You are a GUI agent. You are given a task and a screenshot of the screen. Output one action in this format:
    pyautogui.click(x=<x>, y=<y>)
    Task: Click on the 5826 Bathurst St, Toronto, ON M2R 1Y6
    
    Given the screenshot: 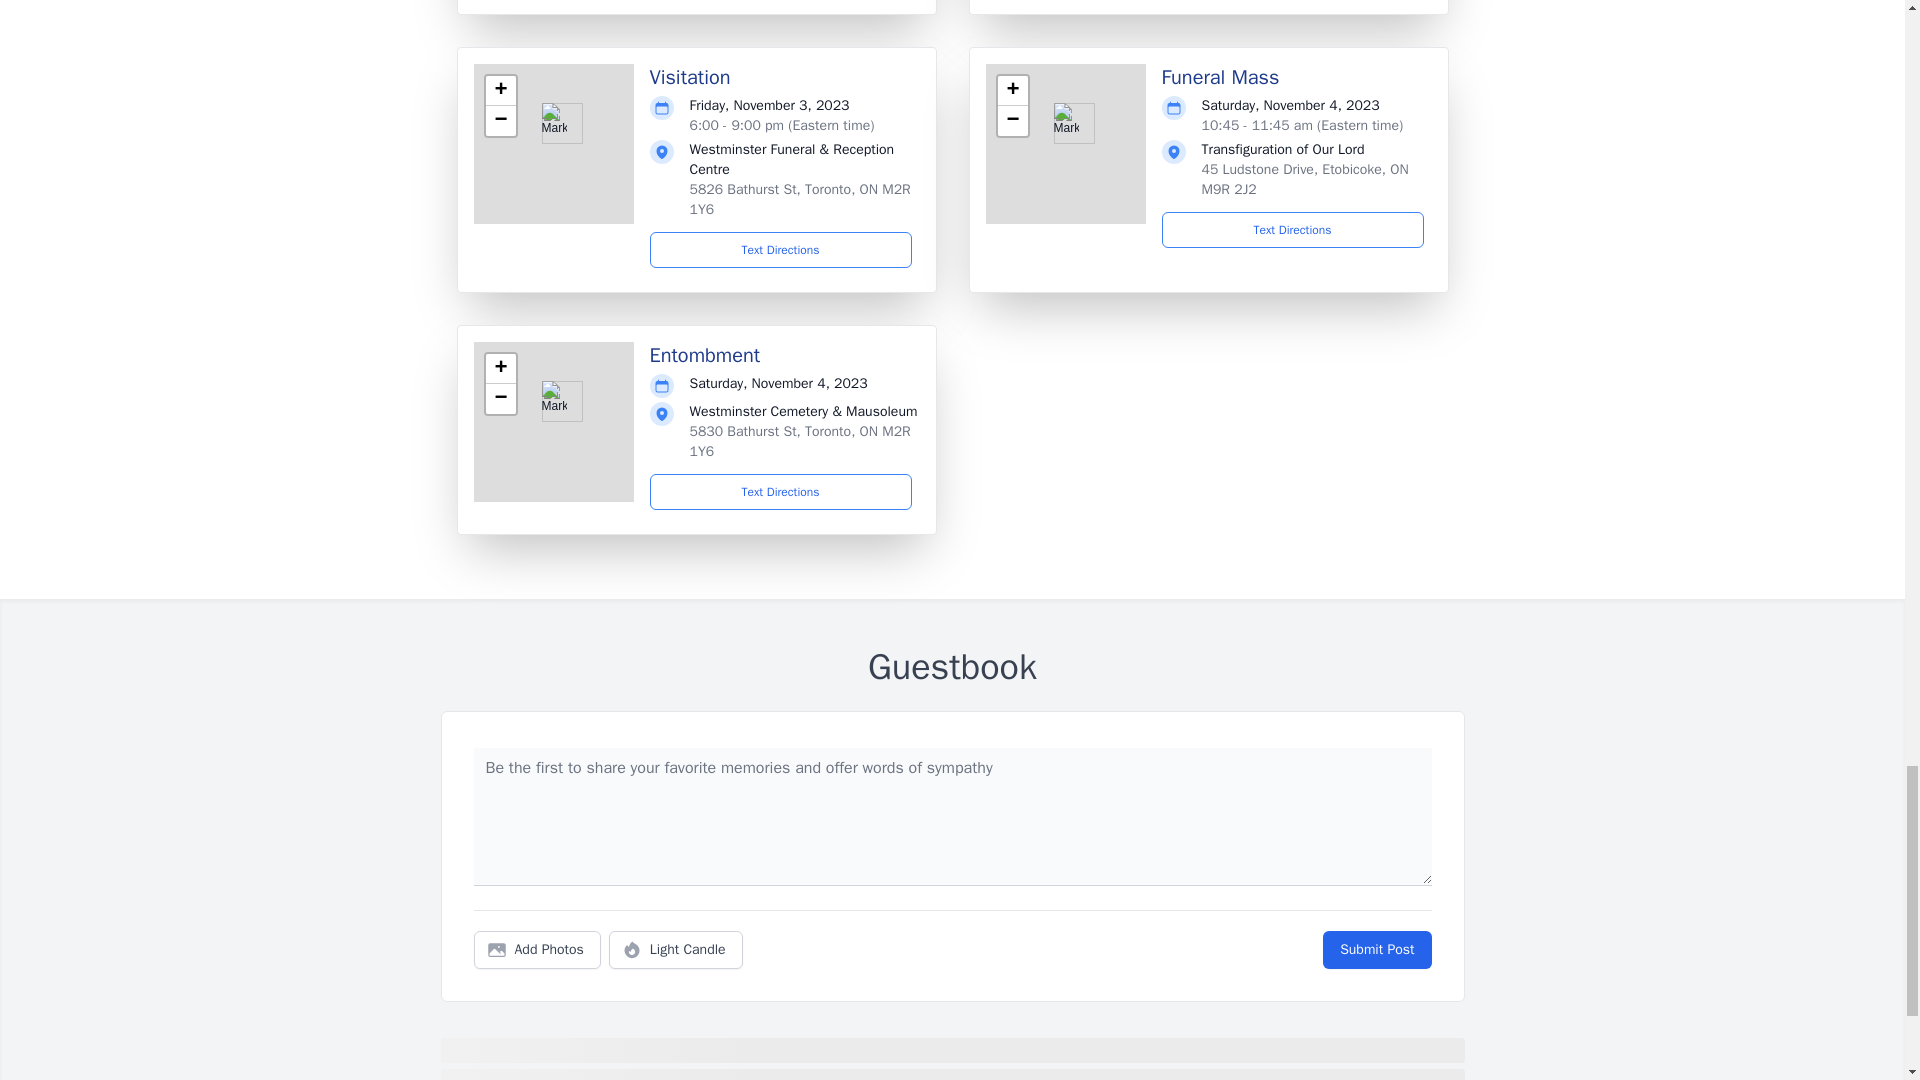 What is the action you would take?
    pyautogui.click(x=800, y=200)
    